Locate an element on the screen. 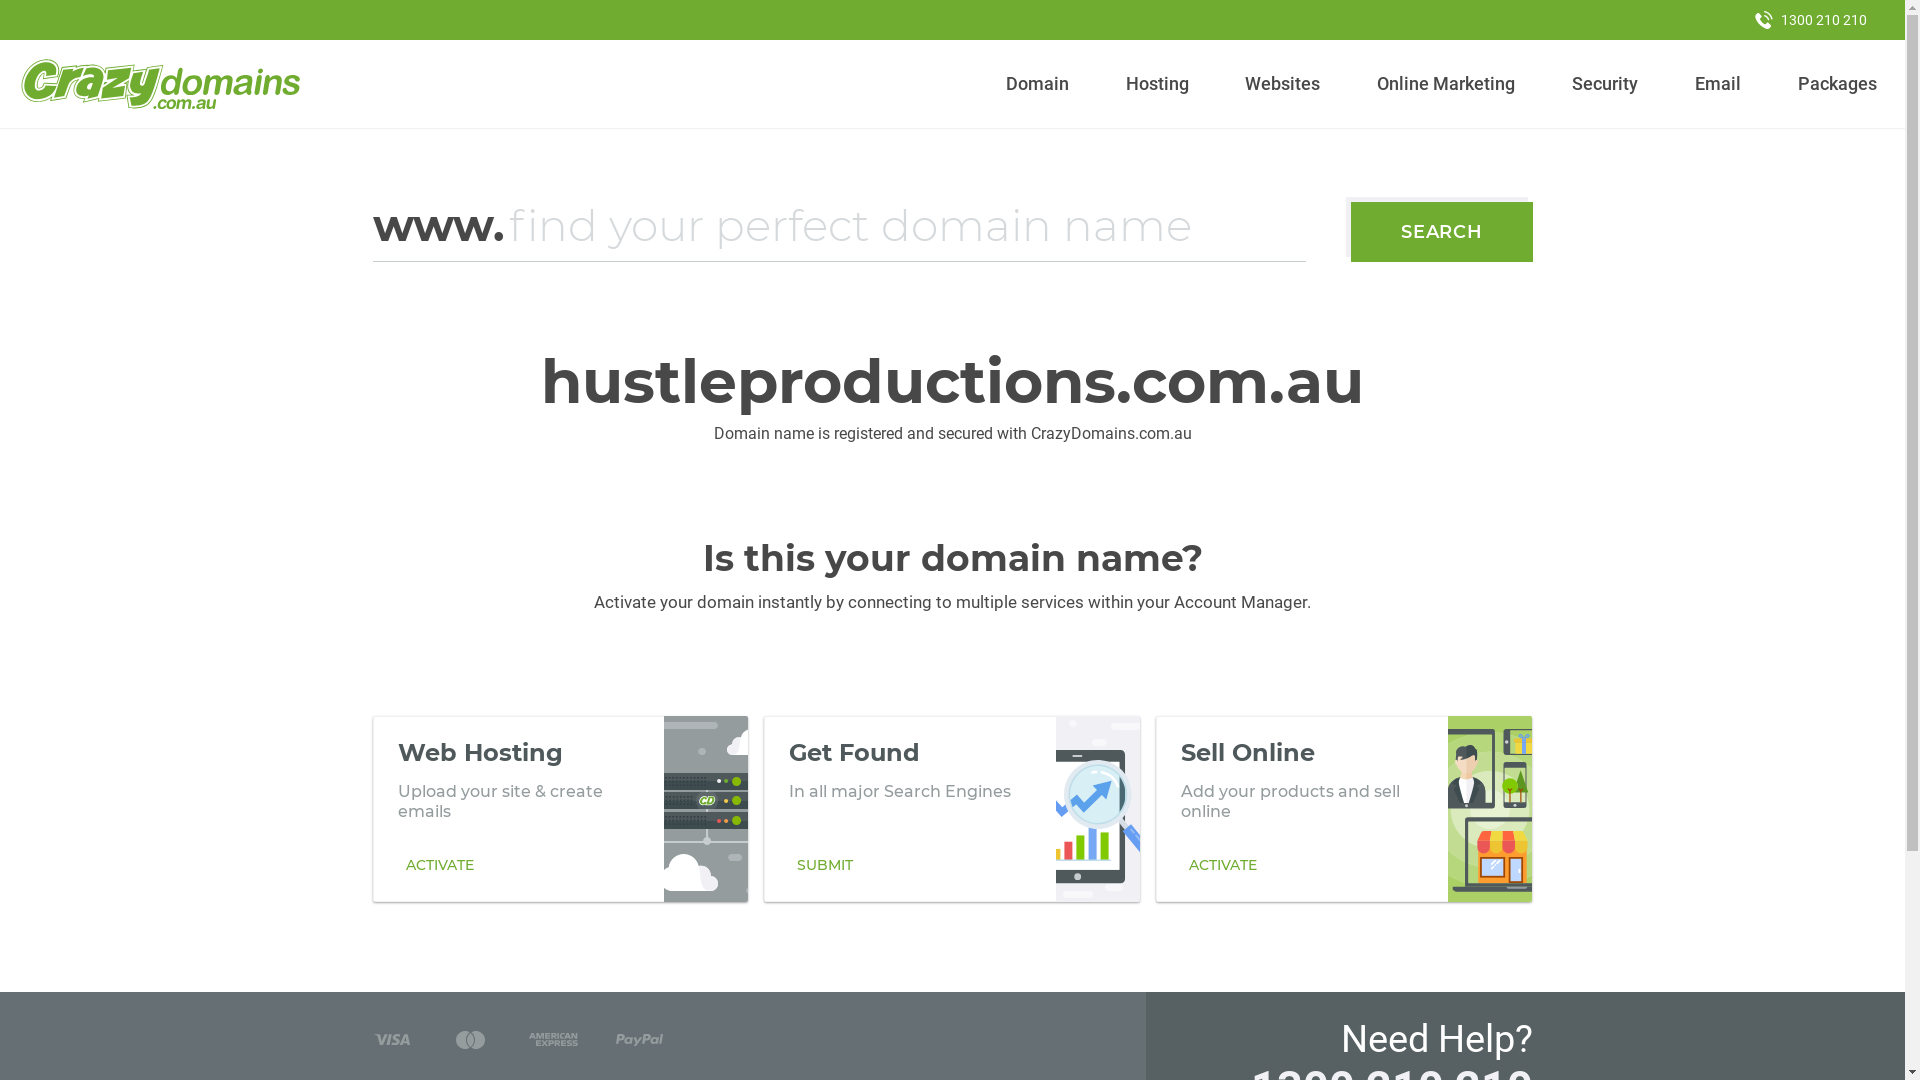 This screenshot has height=1080, width=1920. 1300 210 210 is located at coordinates (1811, 20).